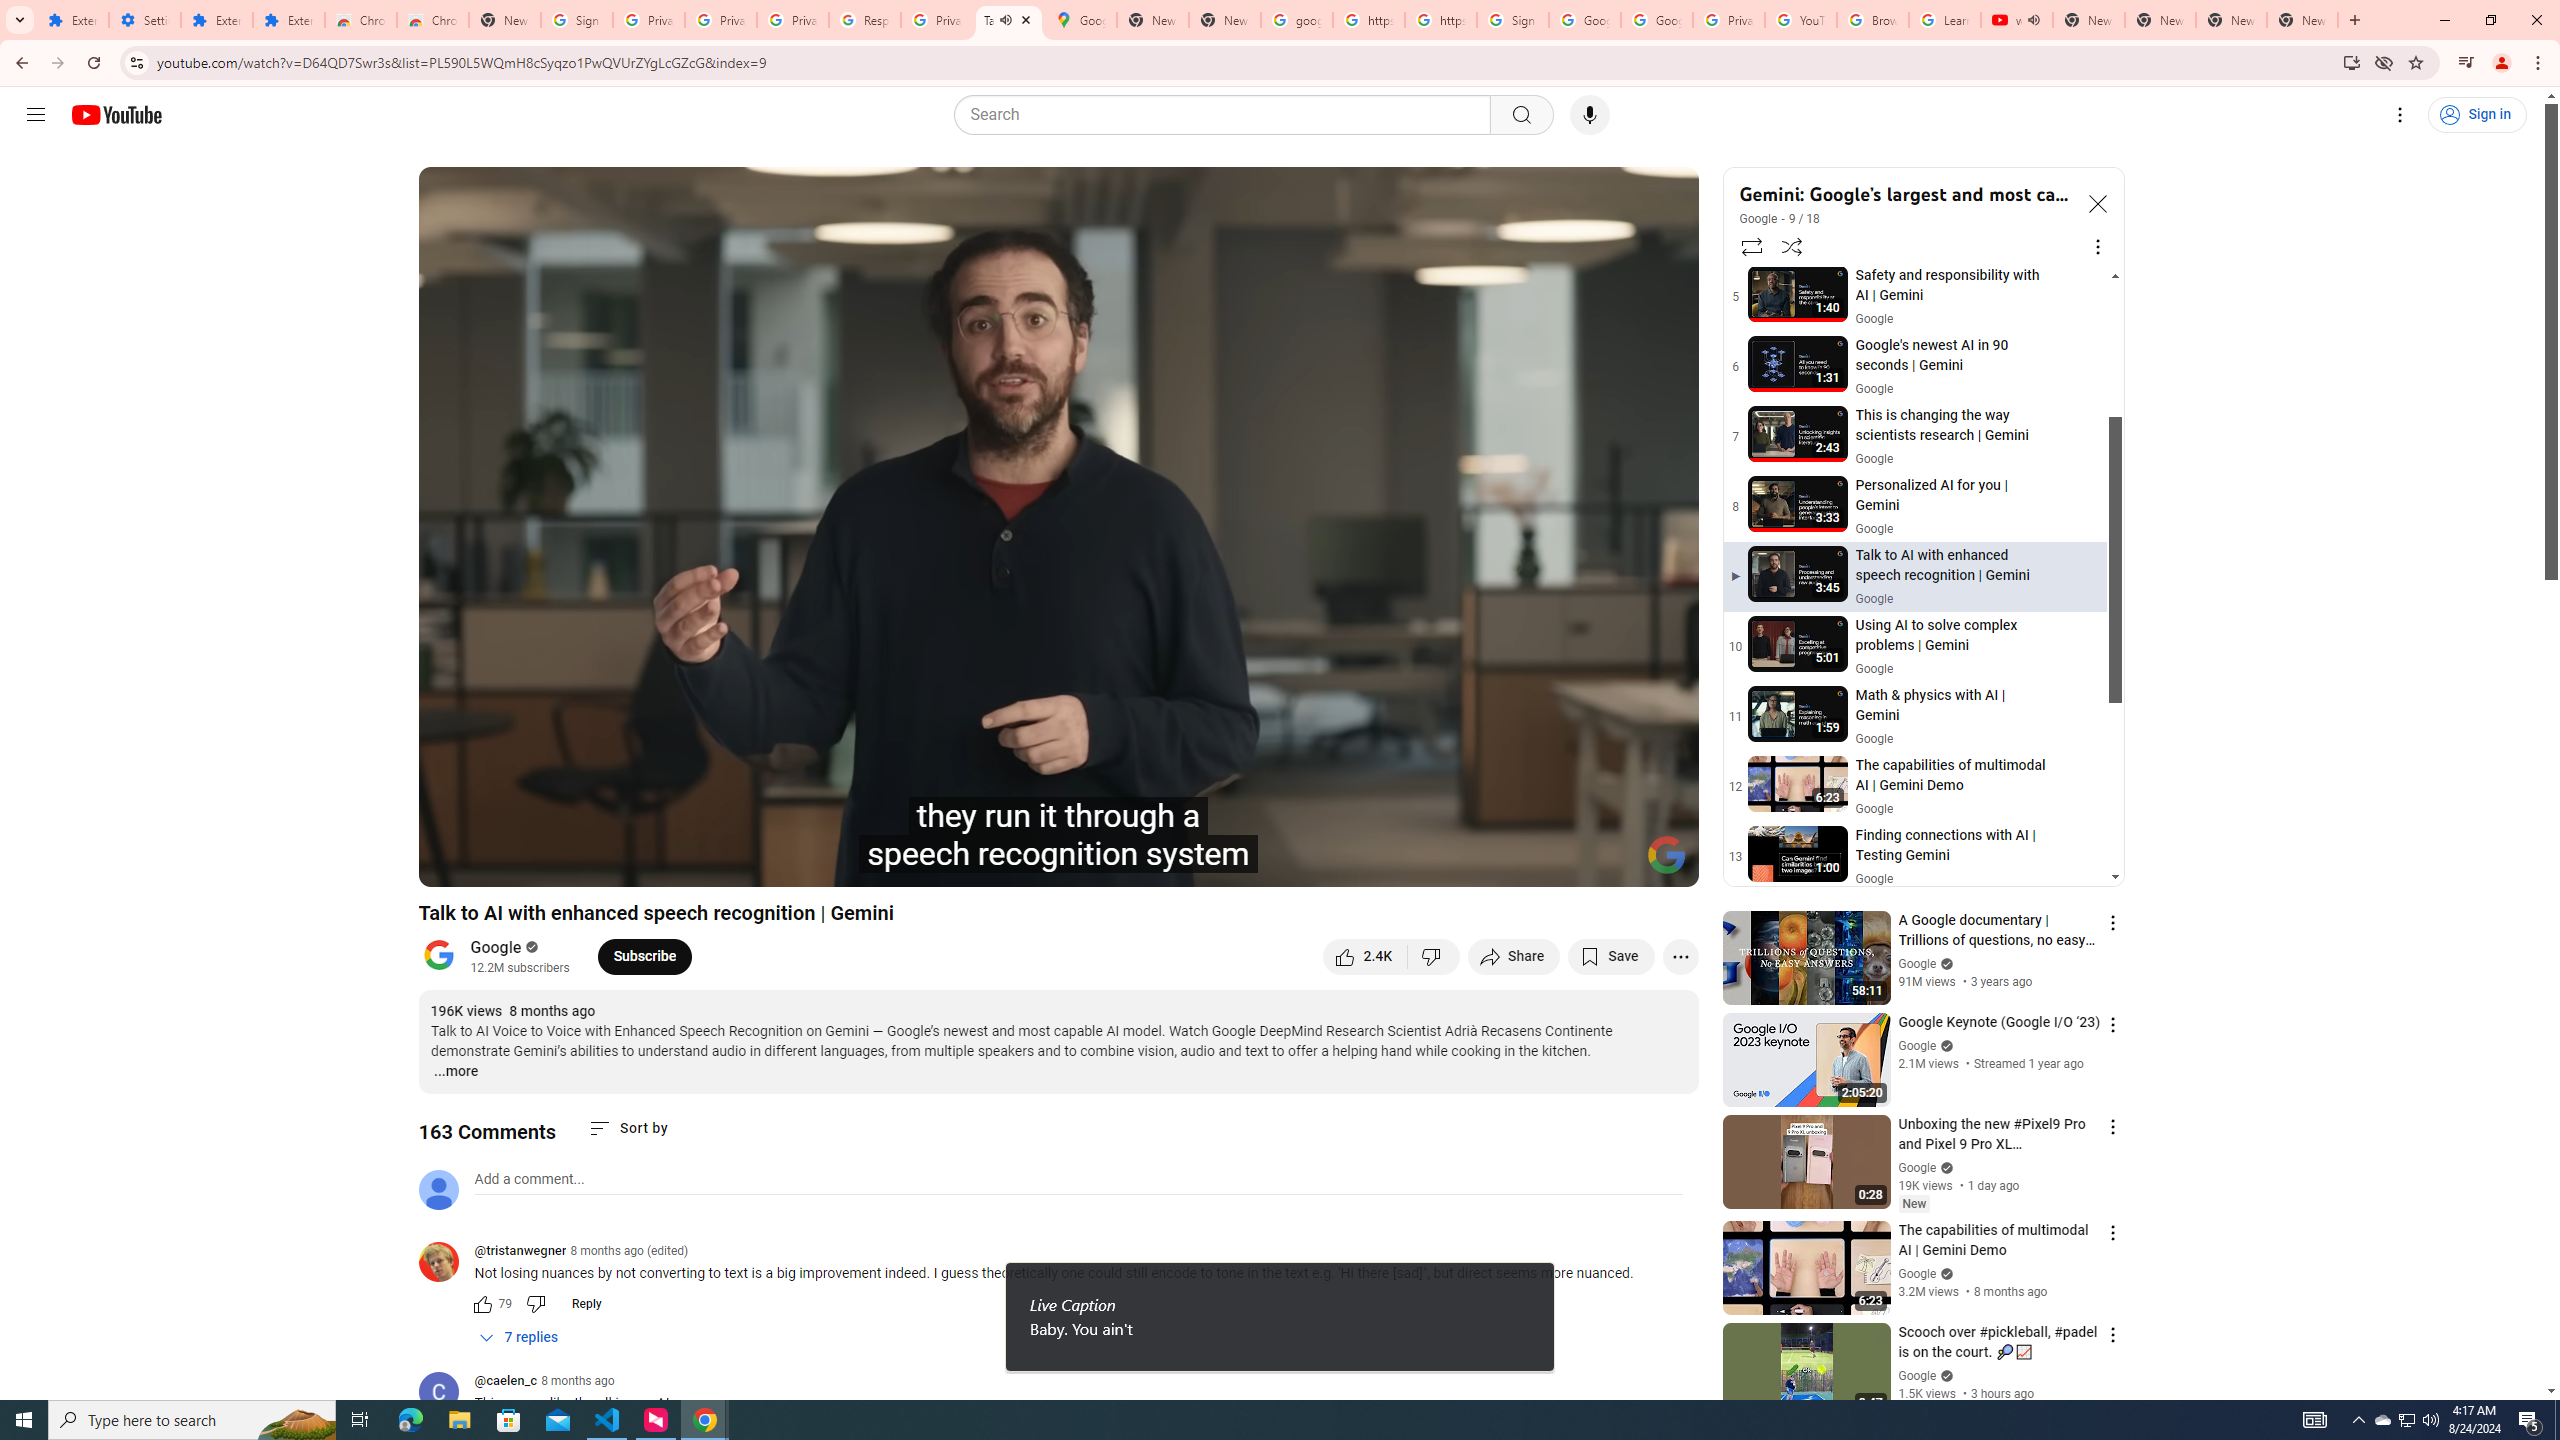  I want to click on New, so click(1913, 1204).